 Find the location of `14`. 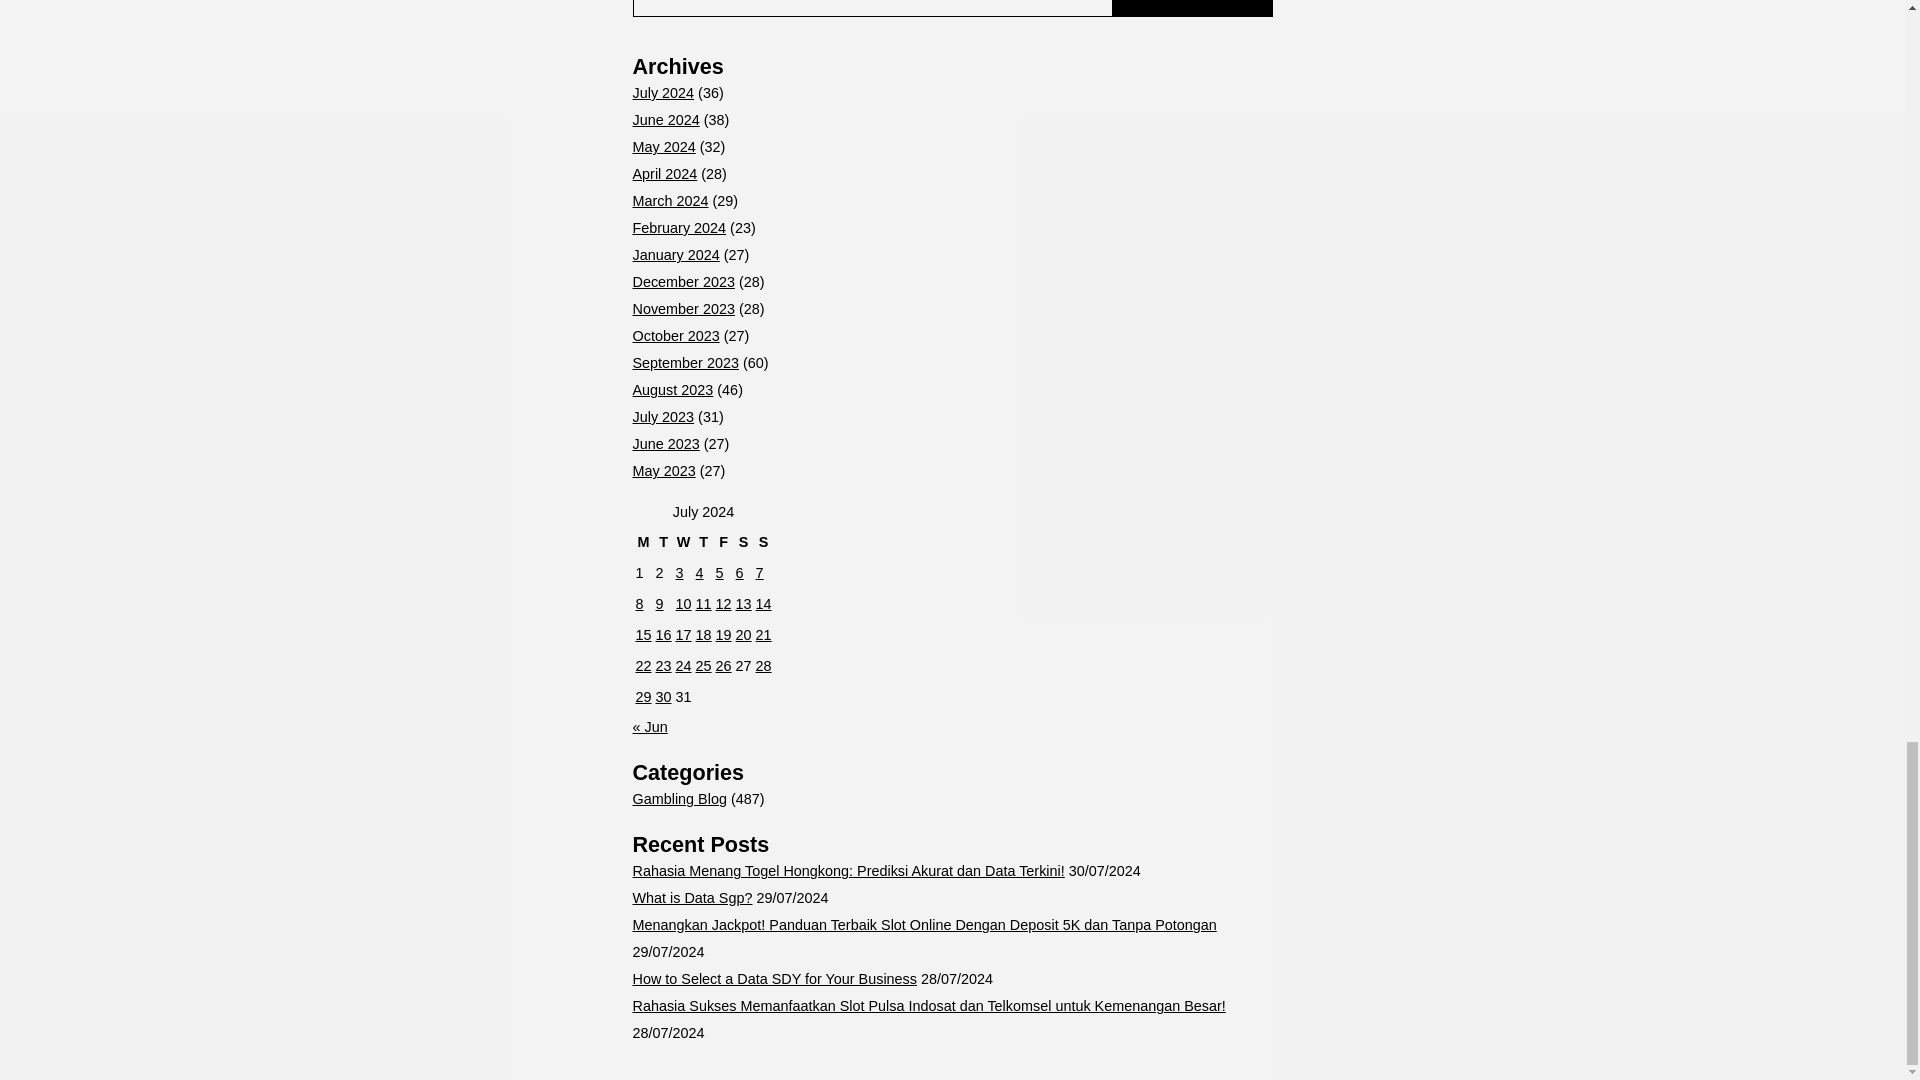

14 is located at coordinates (764, 604).